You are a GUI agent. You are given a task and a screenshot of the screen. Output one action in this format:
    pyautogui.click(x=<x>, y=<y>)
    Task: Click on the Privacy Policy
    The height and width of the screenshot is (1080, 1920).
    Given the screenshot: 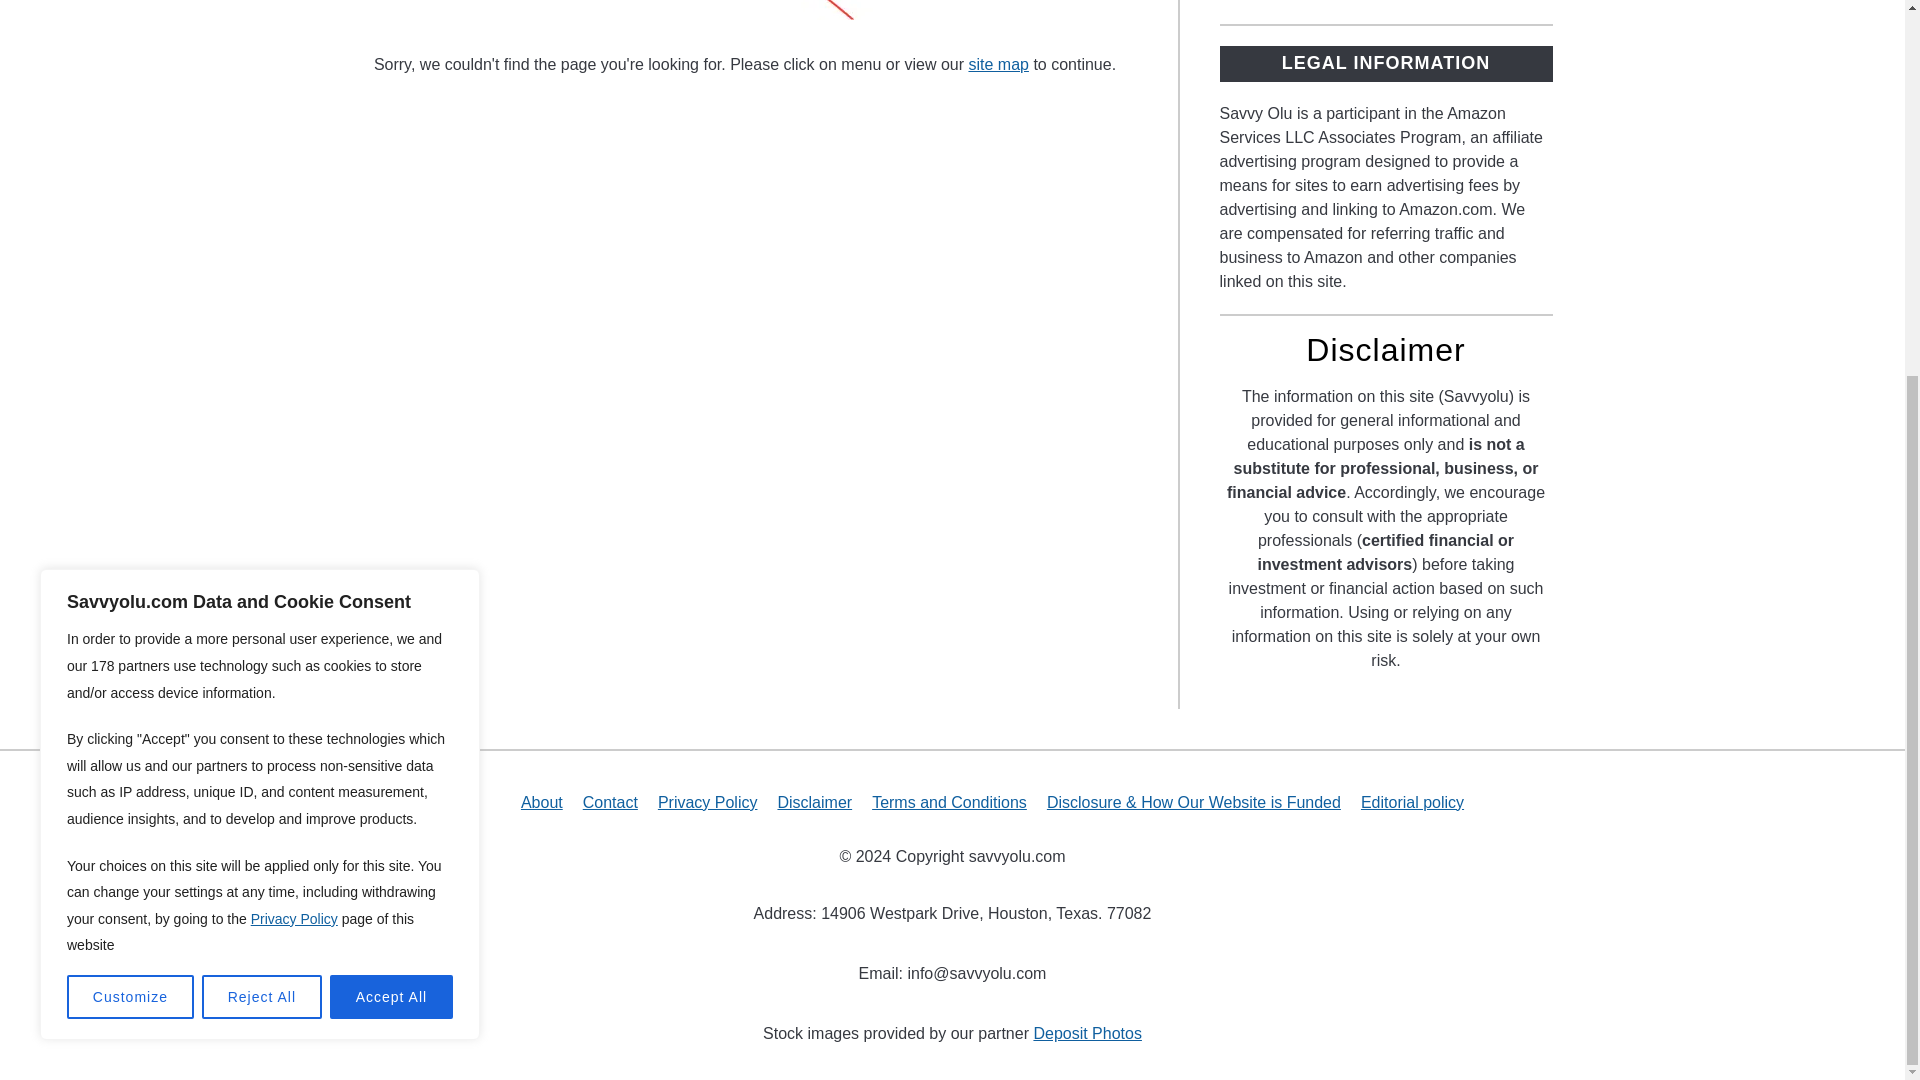 What is the action you would take?
    pyautogui.click(x=708, y=802)
    